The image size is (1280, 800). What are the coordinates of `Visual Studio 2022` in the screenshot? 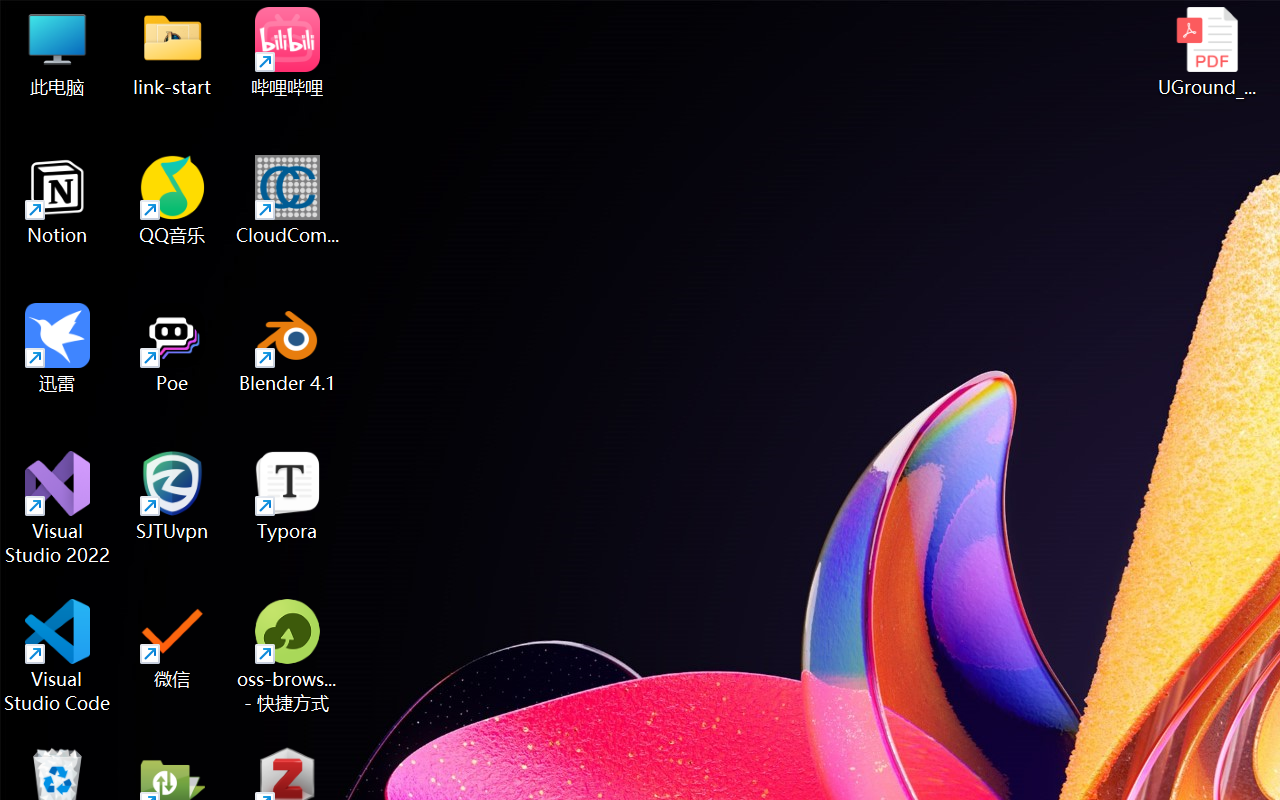 It's located at (58, 508).